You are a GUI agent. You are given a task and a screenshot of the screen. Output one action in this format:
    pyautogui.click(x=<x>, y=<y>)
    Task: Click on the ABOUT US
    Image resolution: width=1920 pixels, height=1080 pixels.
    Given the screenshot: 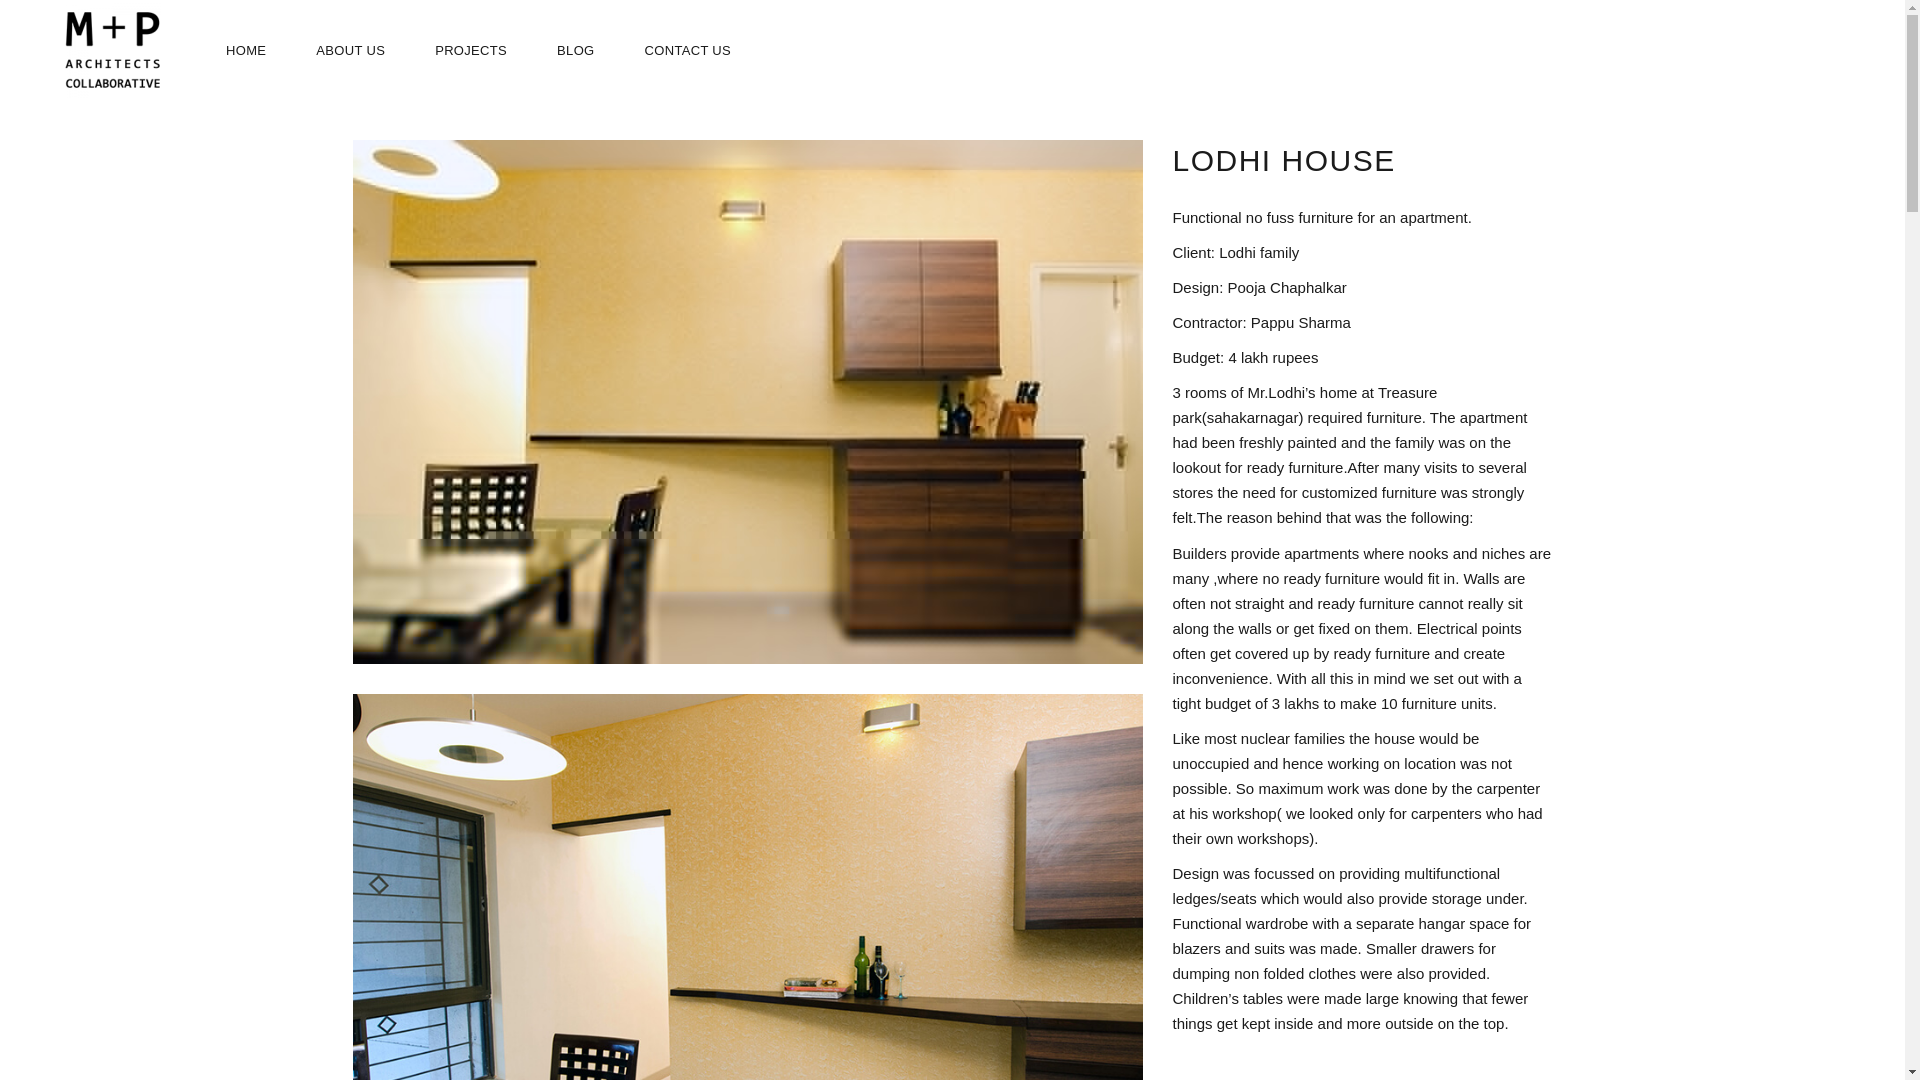 What is the action you would take?
    pyautogui.click(x=350, y=50)
    